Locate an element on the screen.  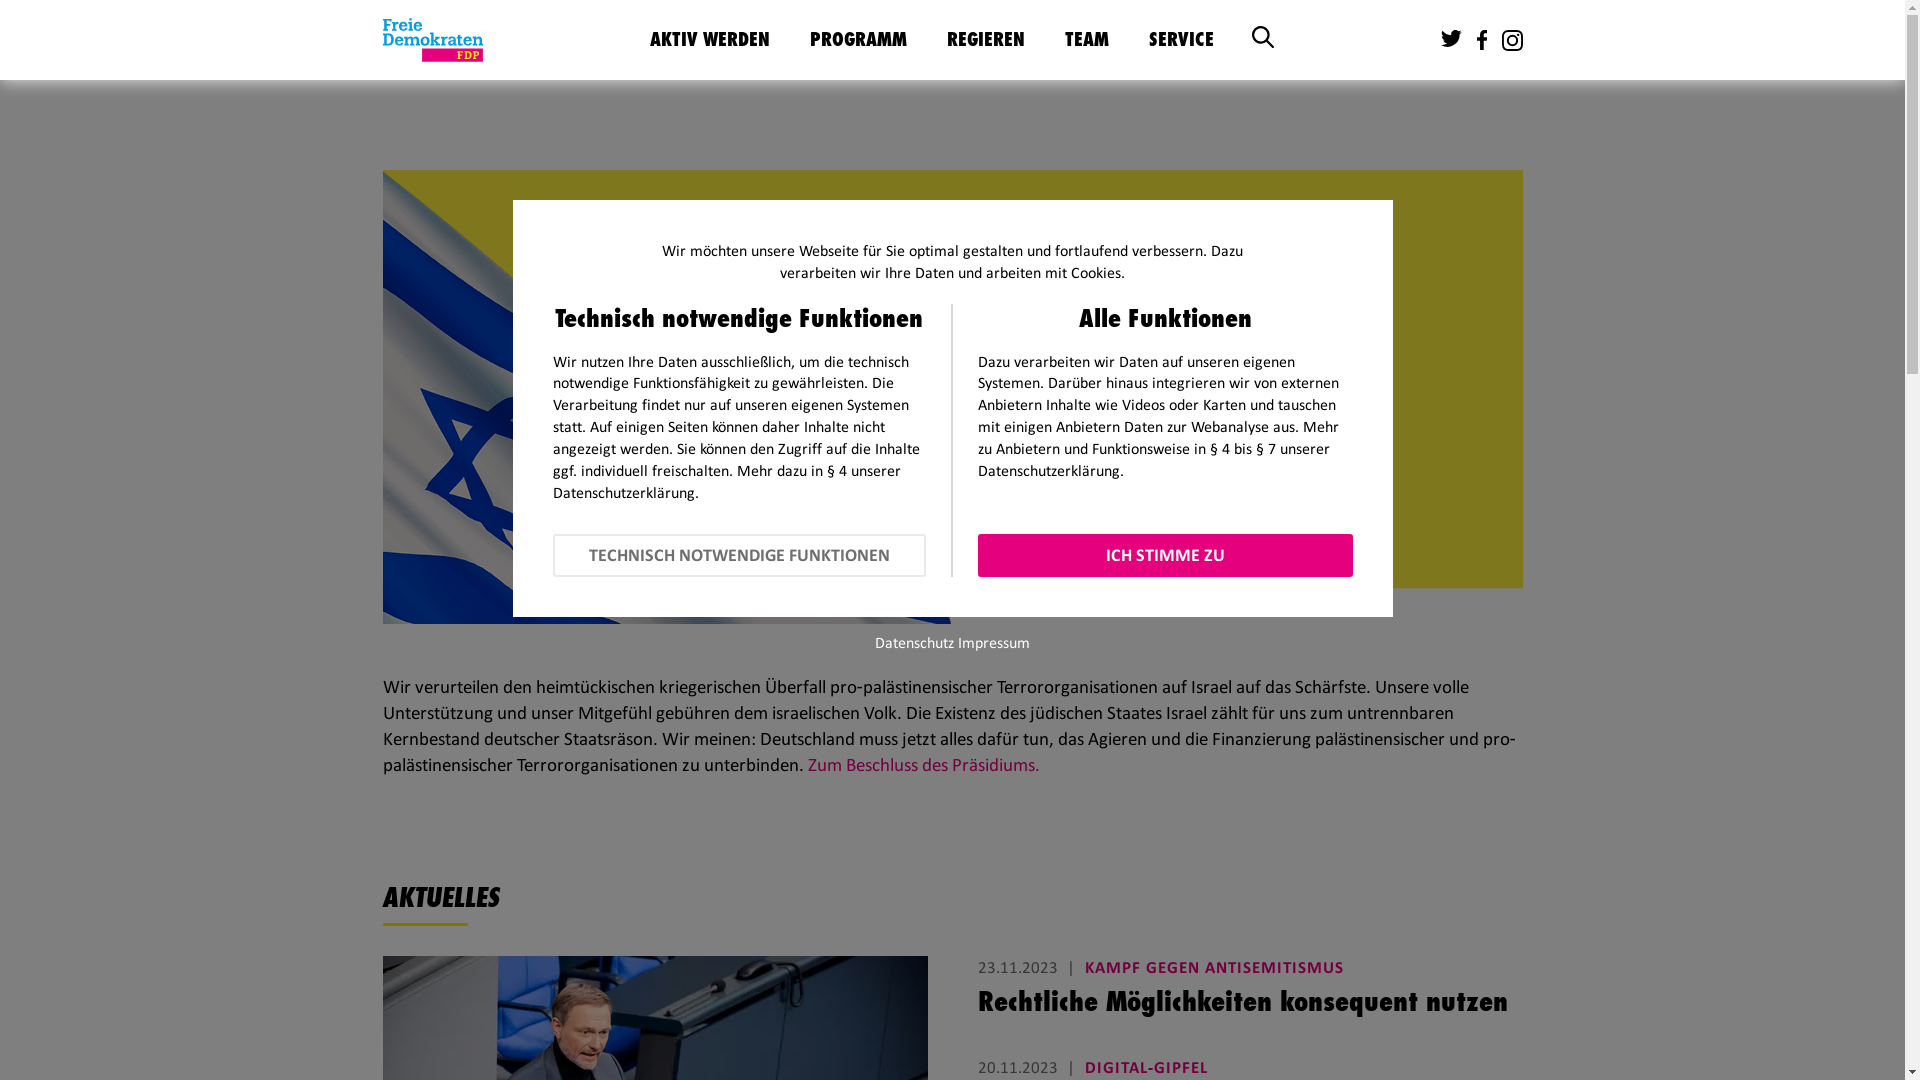
ICH STIMME ZU is located at coordinates (1165, 556).